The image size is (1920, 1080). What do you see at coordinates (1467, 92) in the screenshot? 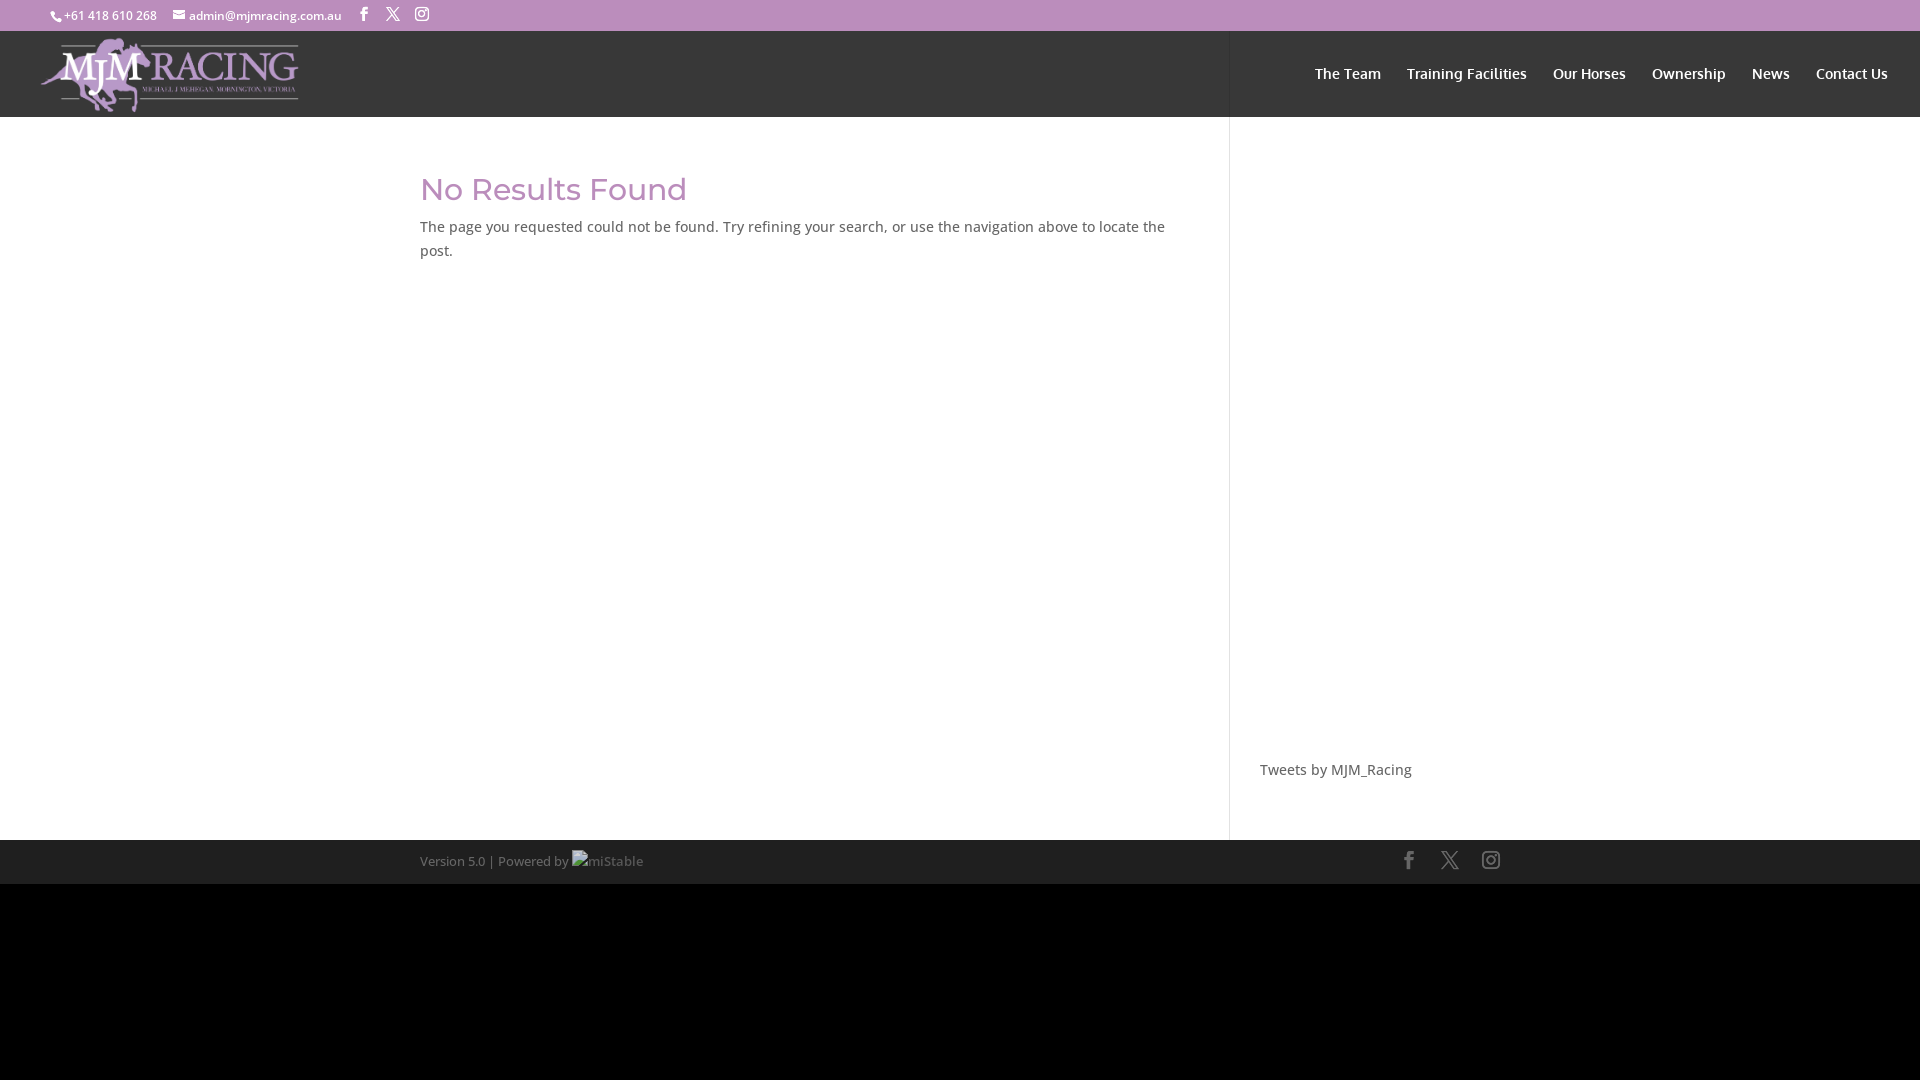
I see `Training Facilities` at bounding box center [1467, 92].